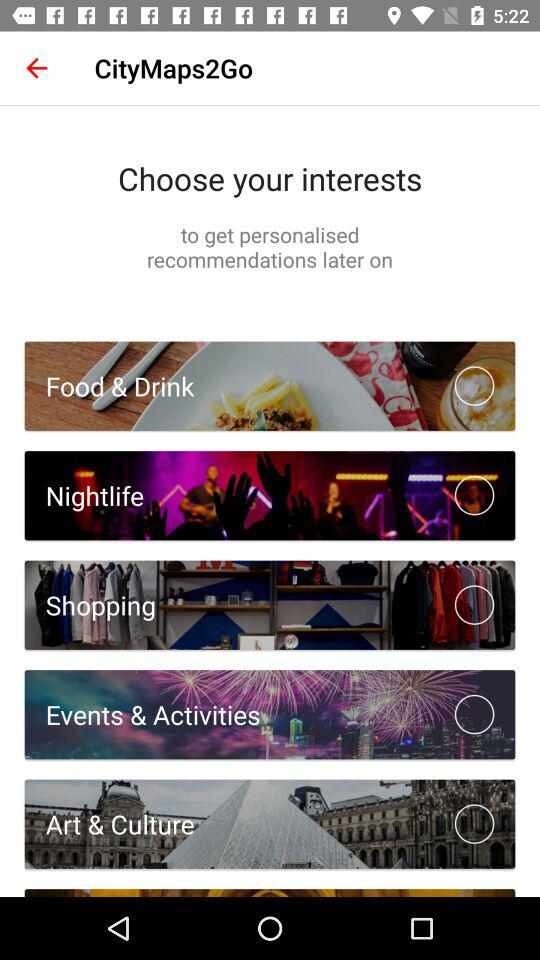  Describe the element at coordinates (36, 68) in the screenshot. I see `tap item to the left of the citymaps2go icon` at that location.